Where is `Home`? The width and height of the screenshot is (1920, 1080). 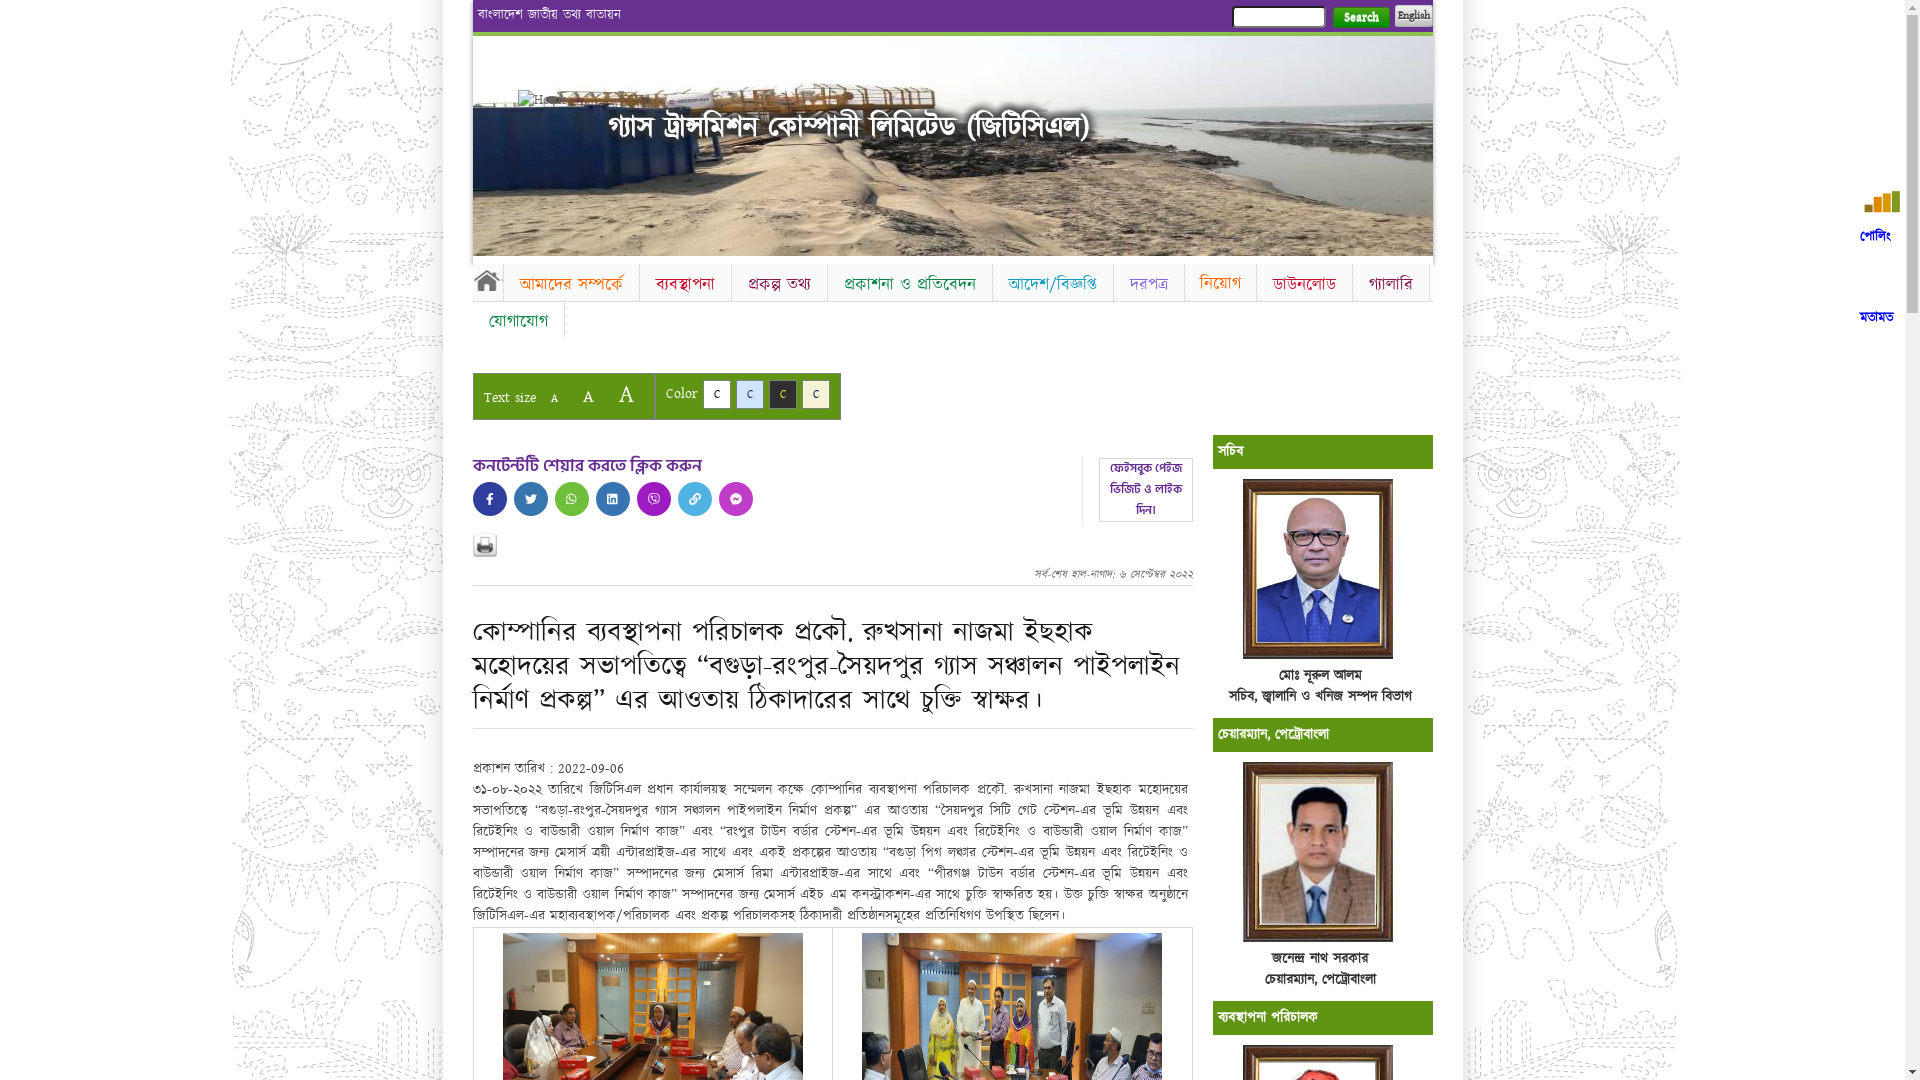
Home is located at coordinates (553, 100).